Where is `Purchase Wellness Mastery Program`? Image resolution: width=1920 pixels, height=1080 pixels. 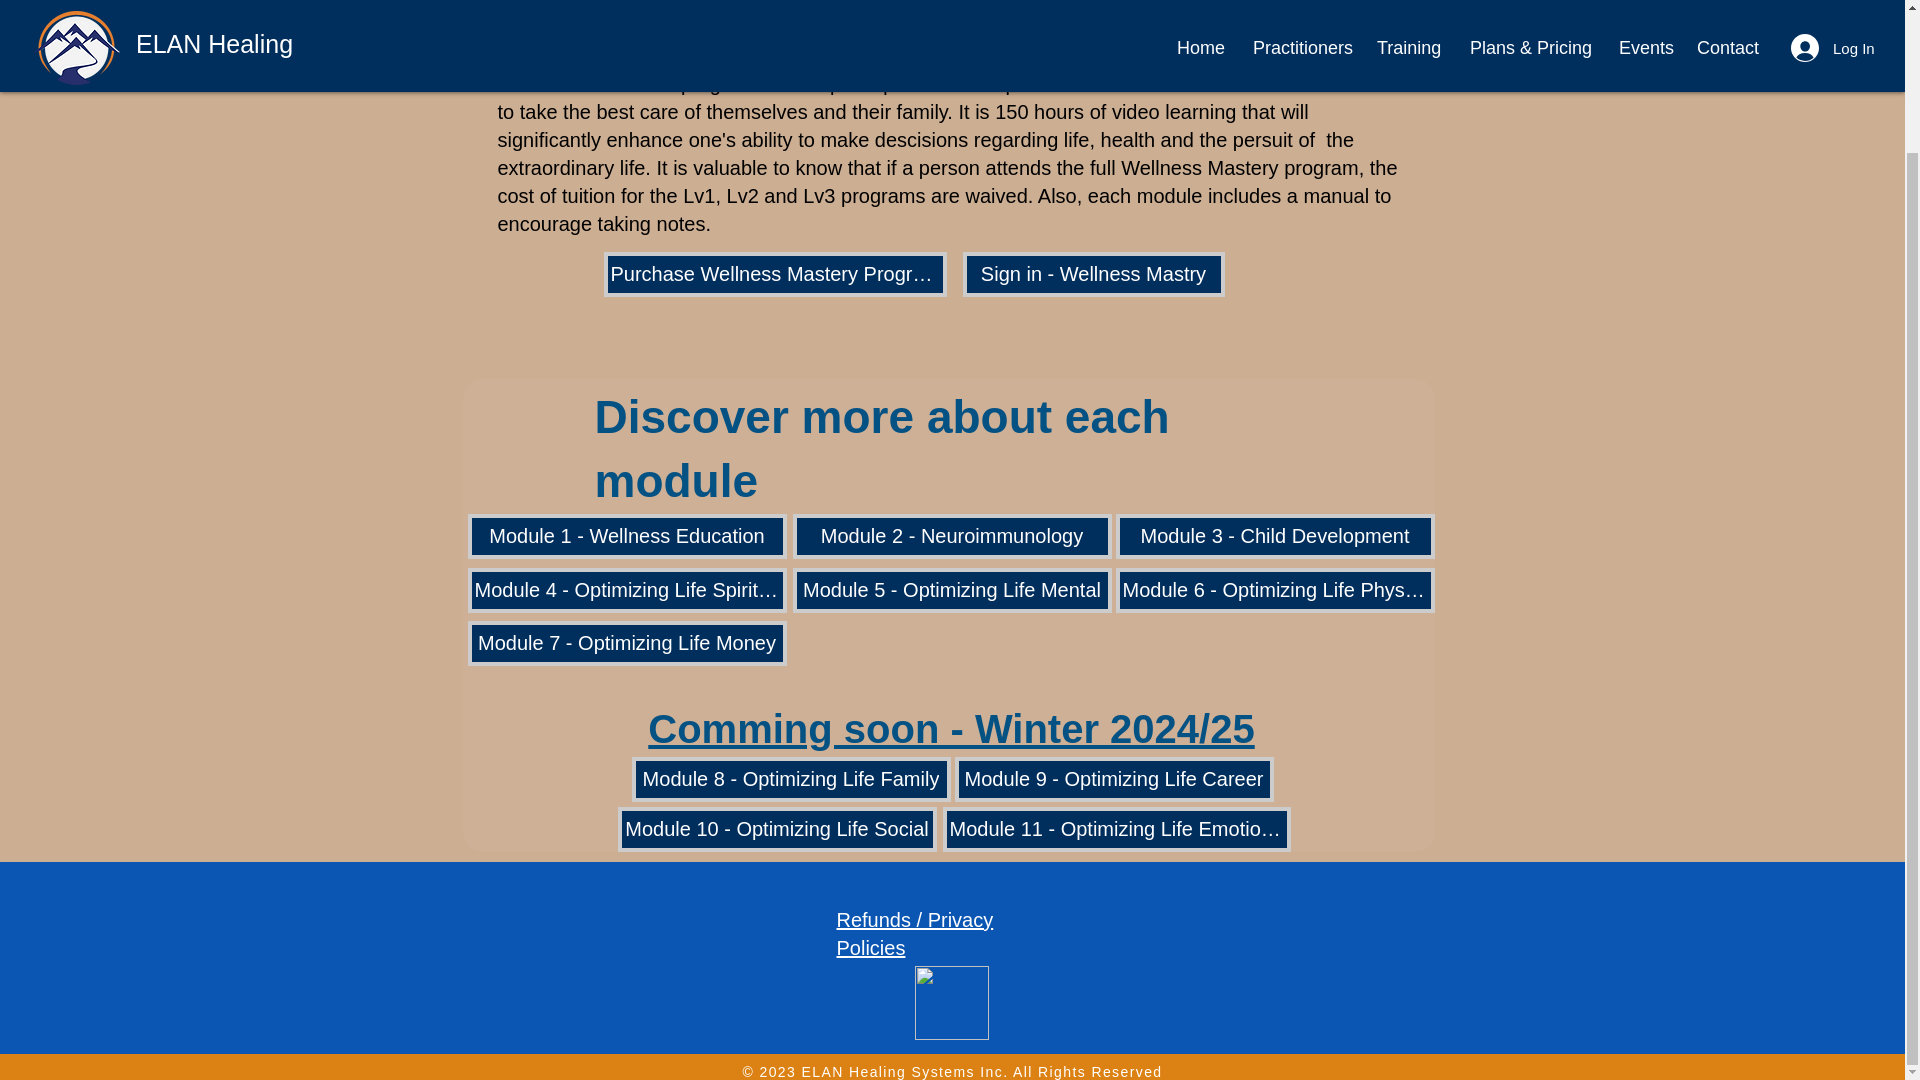
Purchase Wellness Mastery Program is located at coordinates (775, 274).